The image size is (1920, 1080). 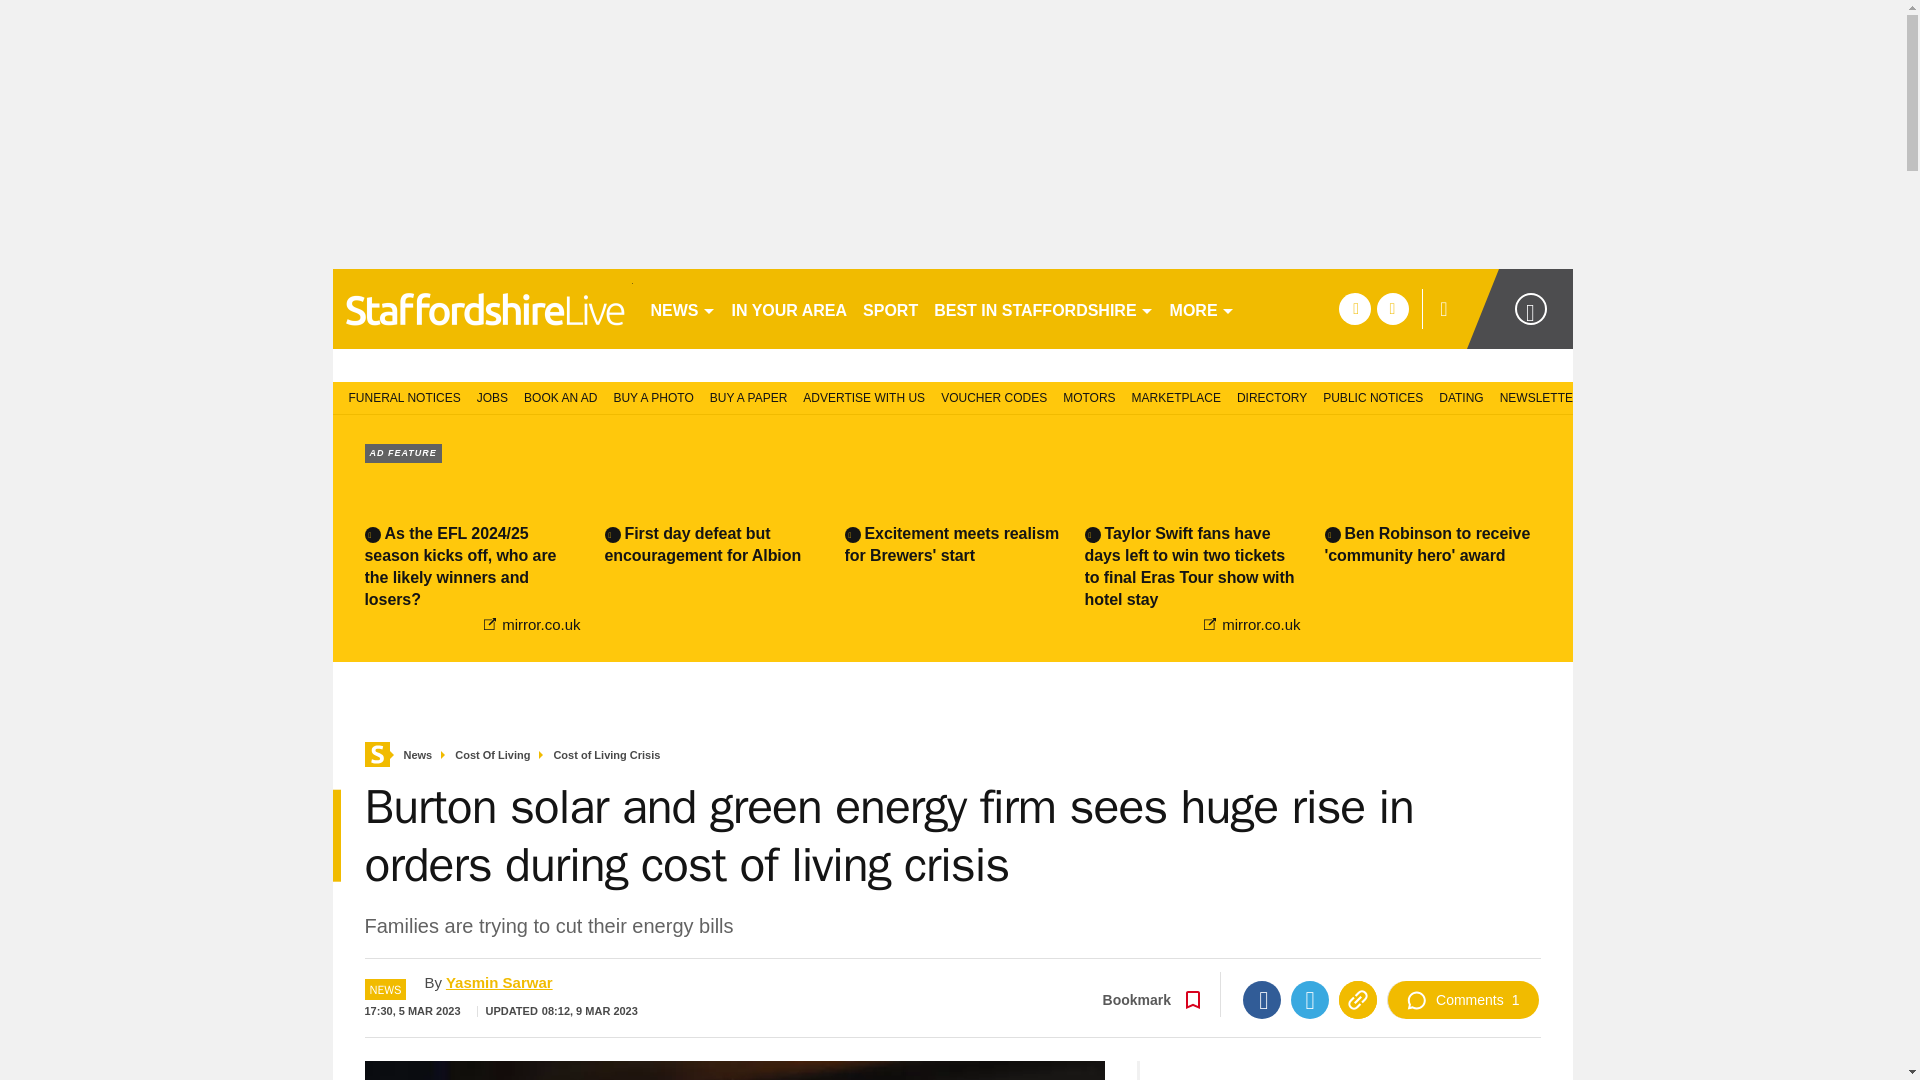 What do you see at coordinates (482, 308) in the screenshot?
I see `burtonmail` at bounding box center [482, 308].